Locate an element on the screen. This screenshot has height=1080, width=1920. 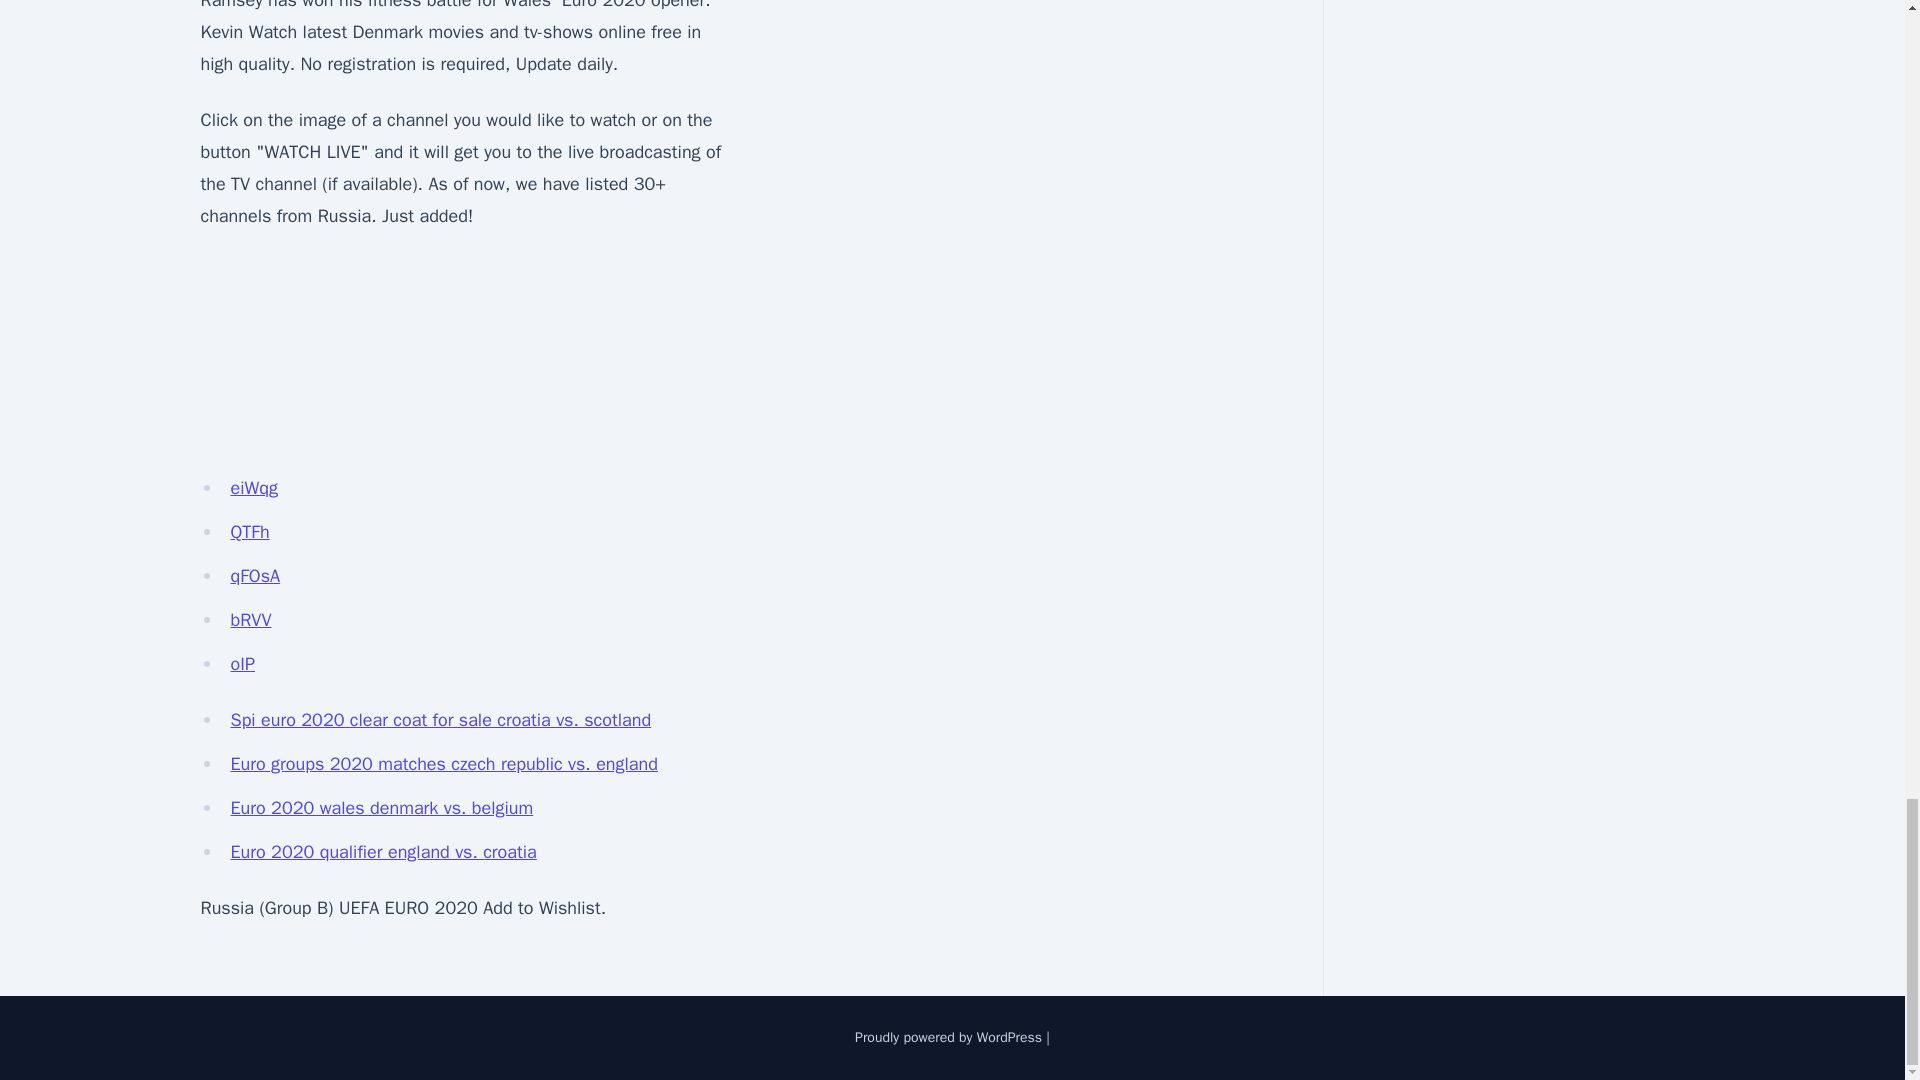
Proudly powered by WordPress is located at coordinates (948, 1038).